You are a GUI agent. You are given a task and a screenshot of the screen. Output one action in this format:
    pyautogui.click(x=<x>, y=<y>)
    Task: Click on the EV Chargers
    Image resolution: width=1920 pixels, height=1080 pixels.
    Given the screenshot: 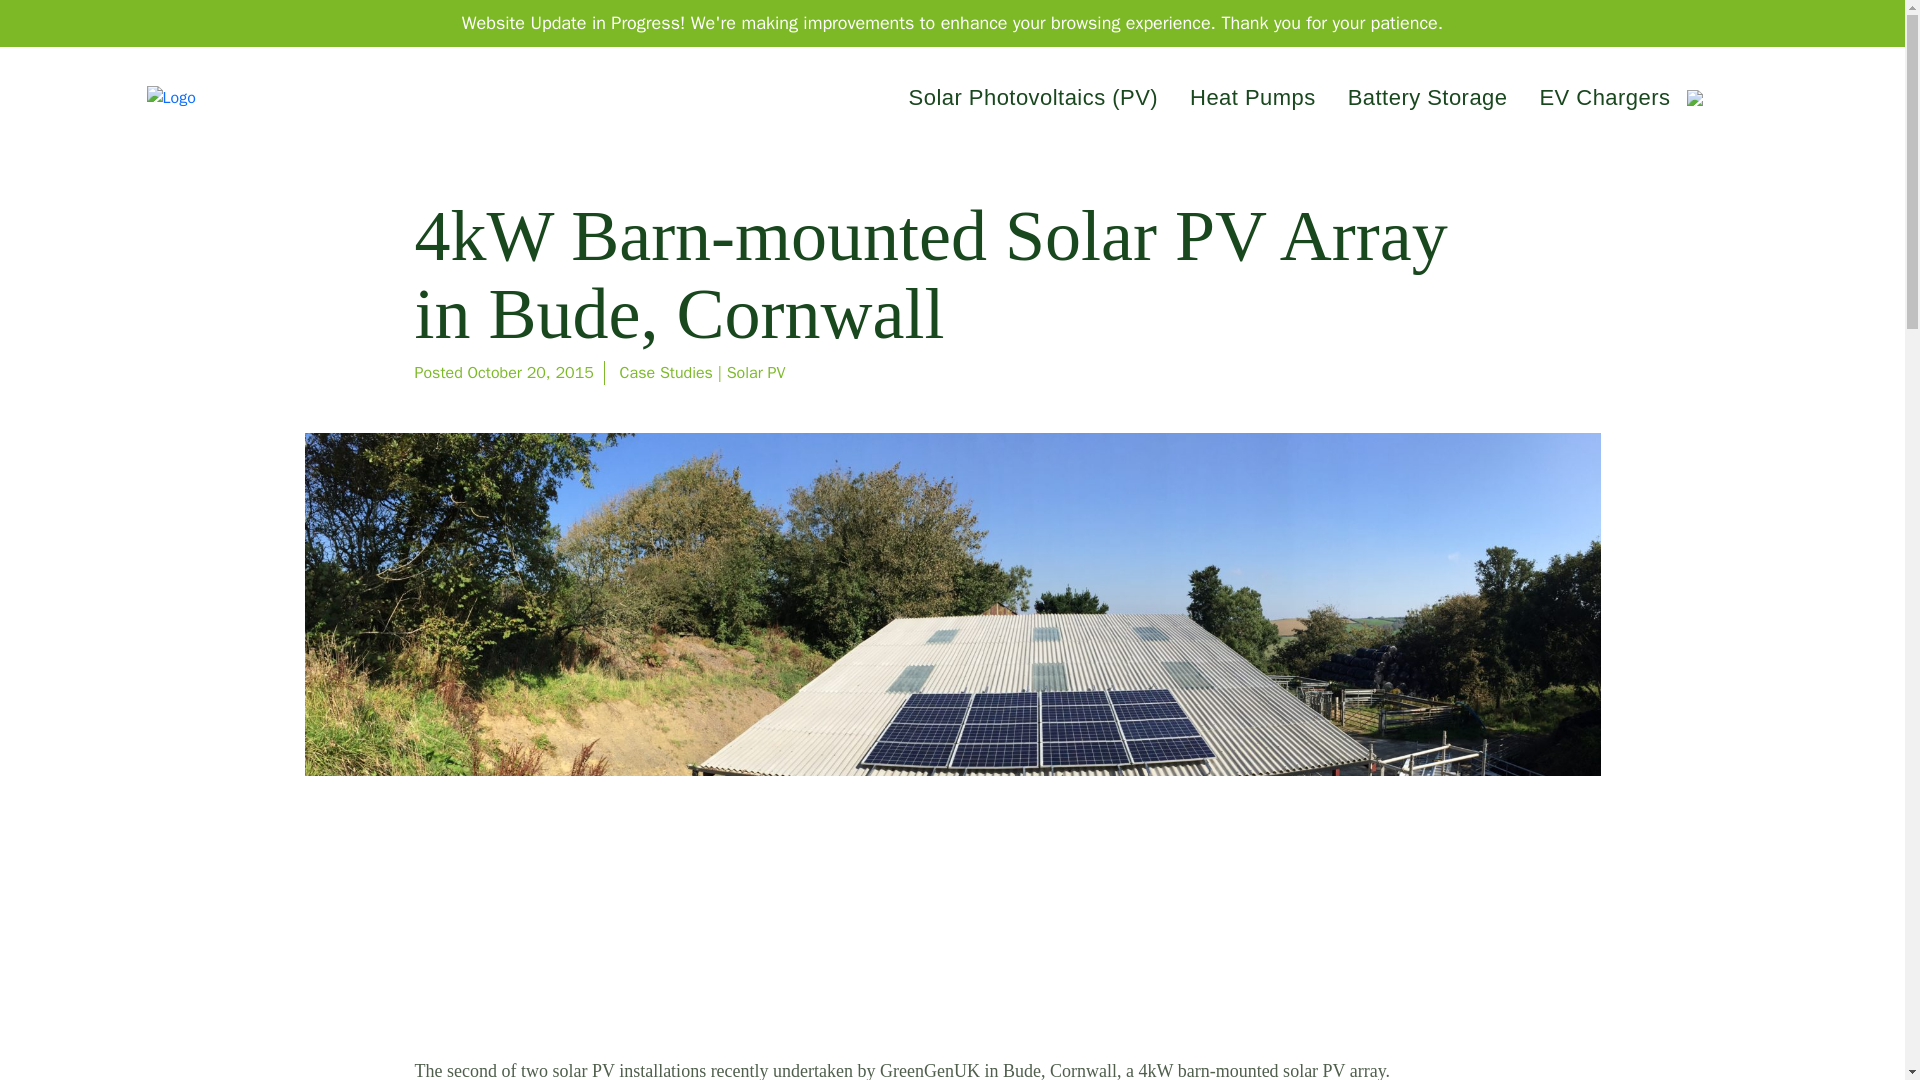 What is the action you would take?
    pyautogui.click(x=1604, y=98)
    